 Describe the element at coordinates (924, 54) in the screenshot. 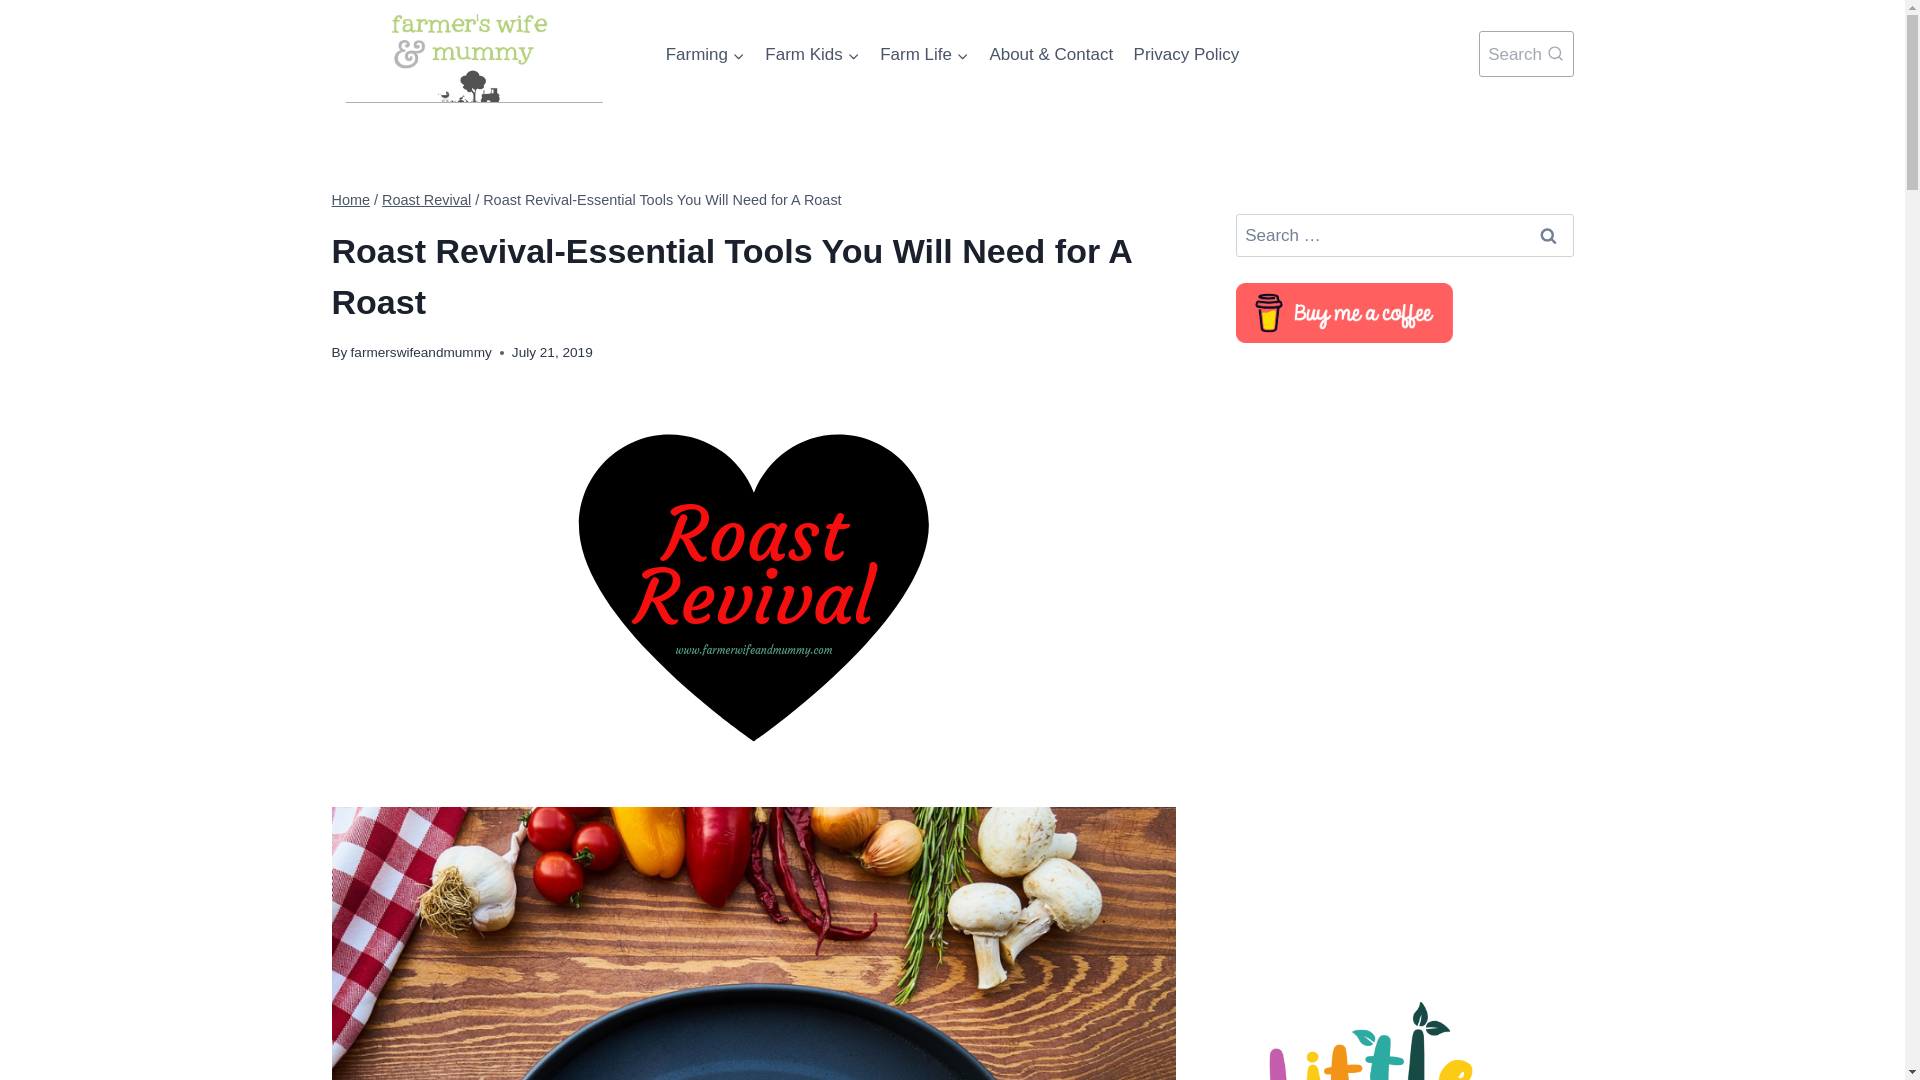

I see `Farm Life` at that location.